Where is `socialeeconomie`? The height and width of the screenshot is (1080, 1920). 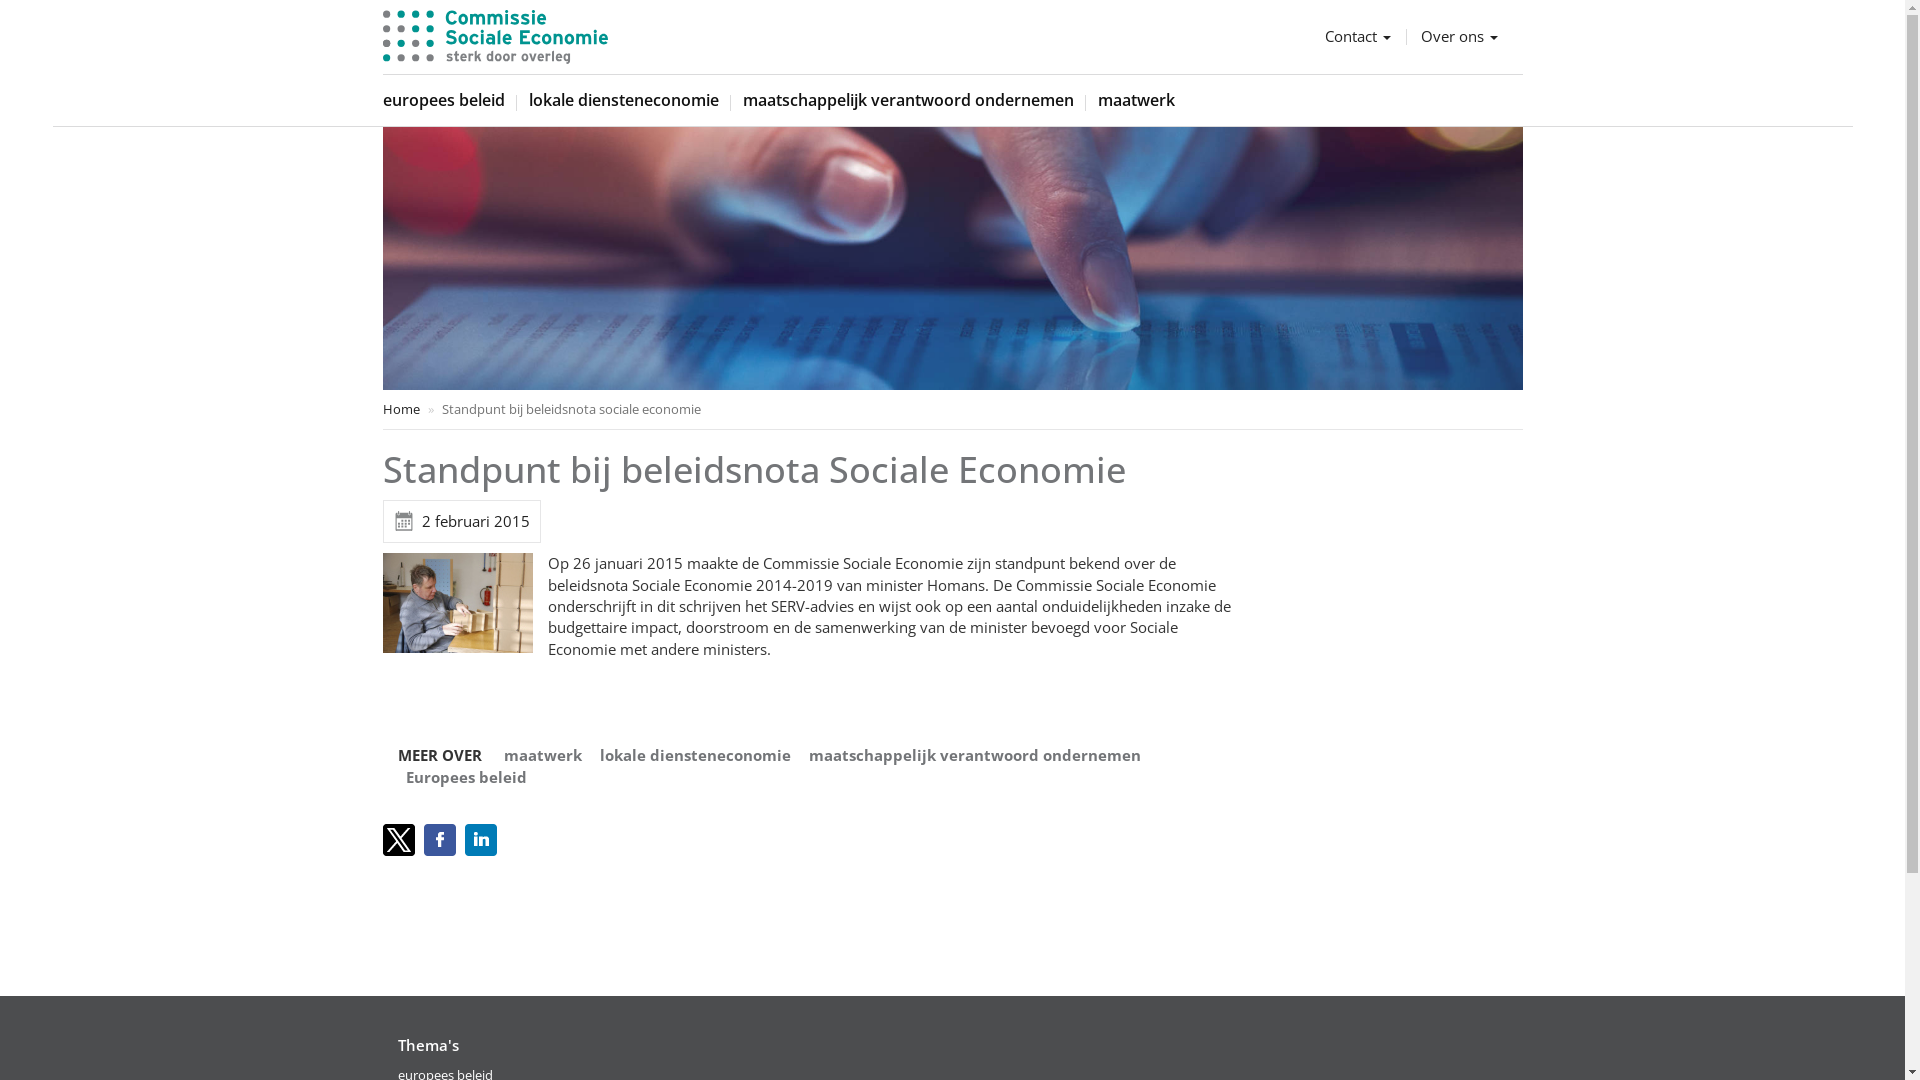 socialeeconomie is located at coordinates (494, 37).